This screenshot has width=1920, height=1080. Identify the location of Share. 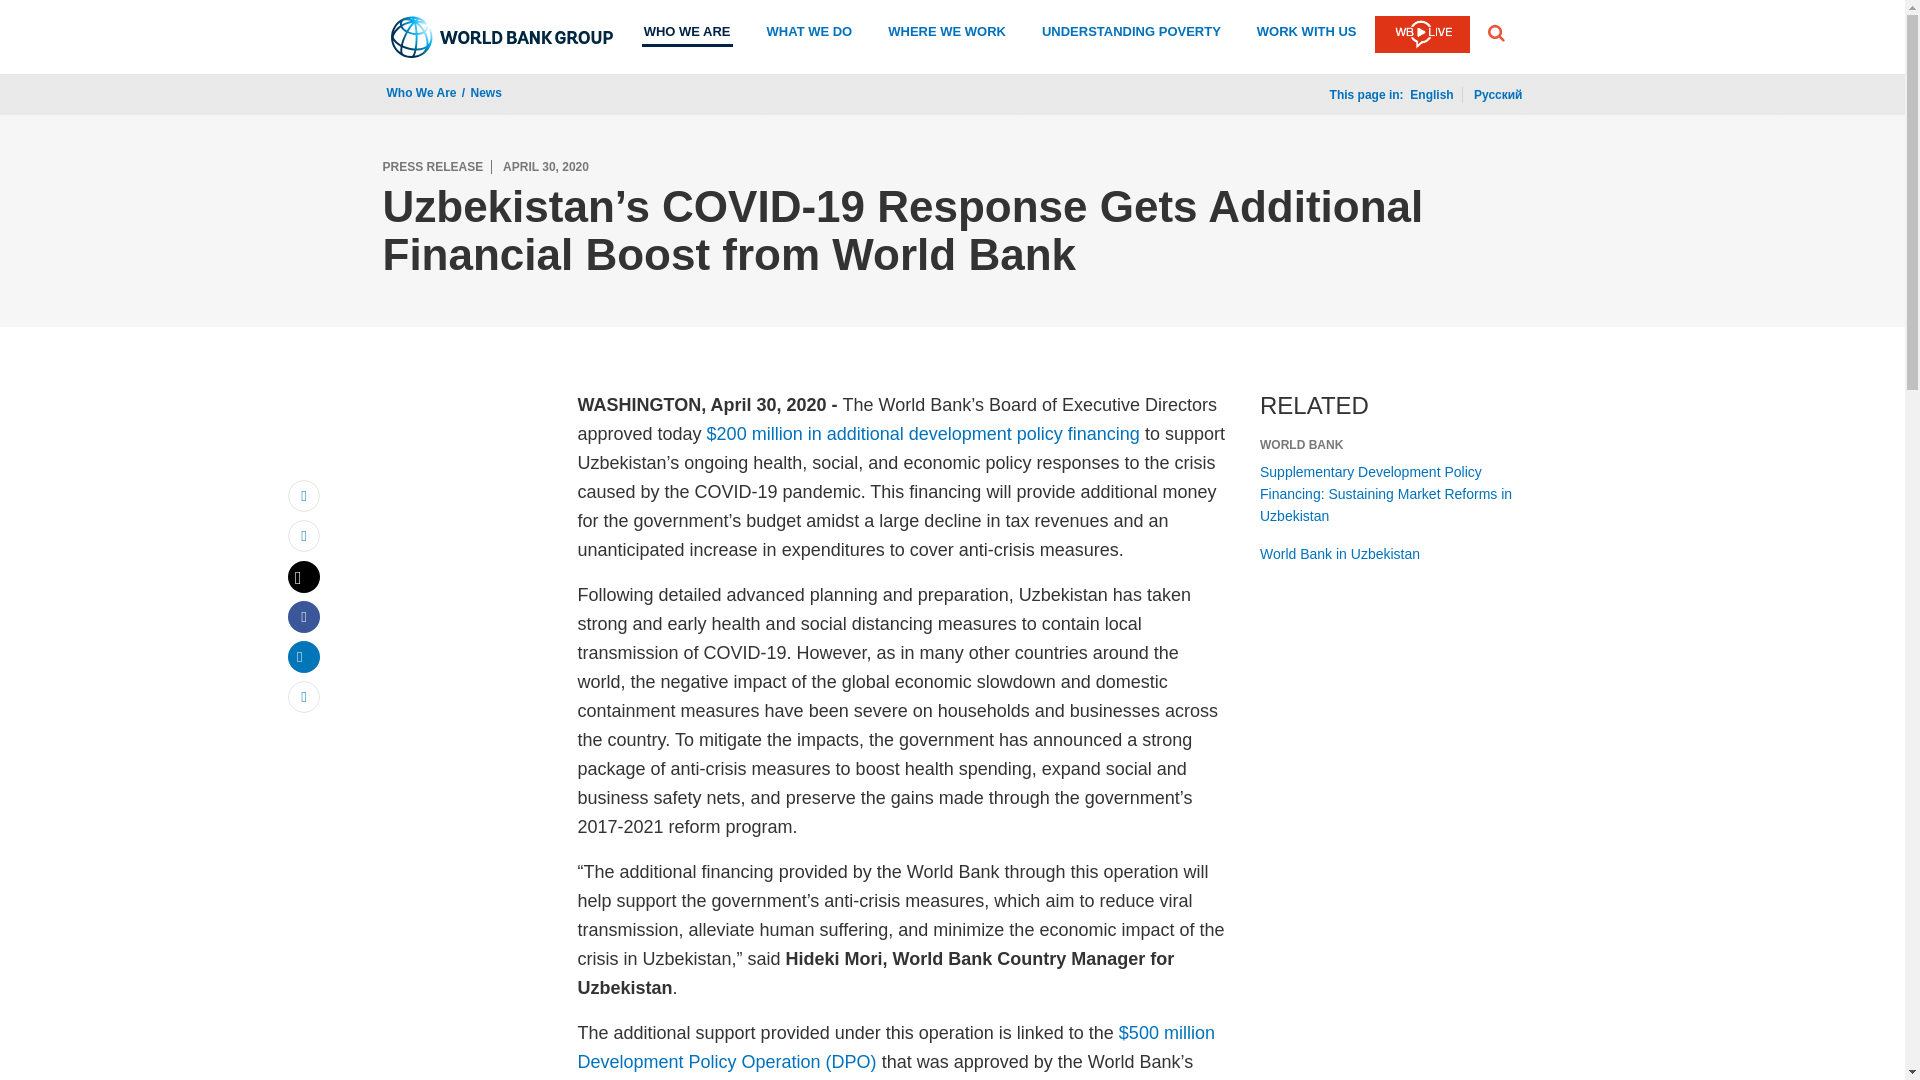
(304, 696).